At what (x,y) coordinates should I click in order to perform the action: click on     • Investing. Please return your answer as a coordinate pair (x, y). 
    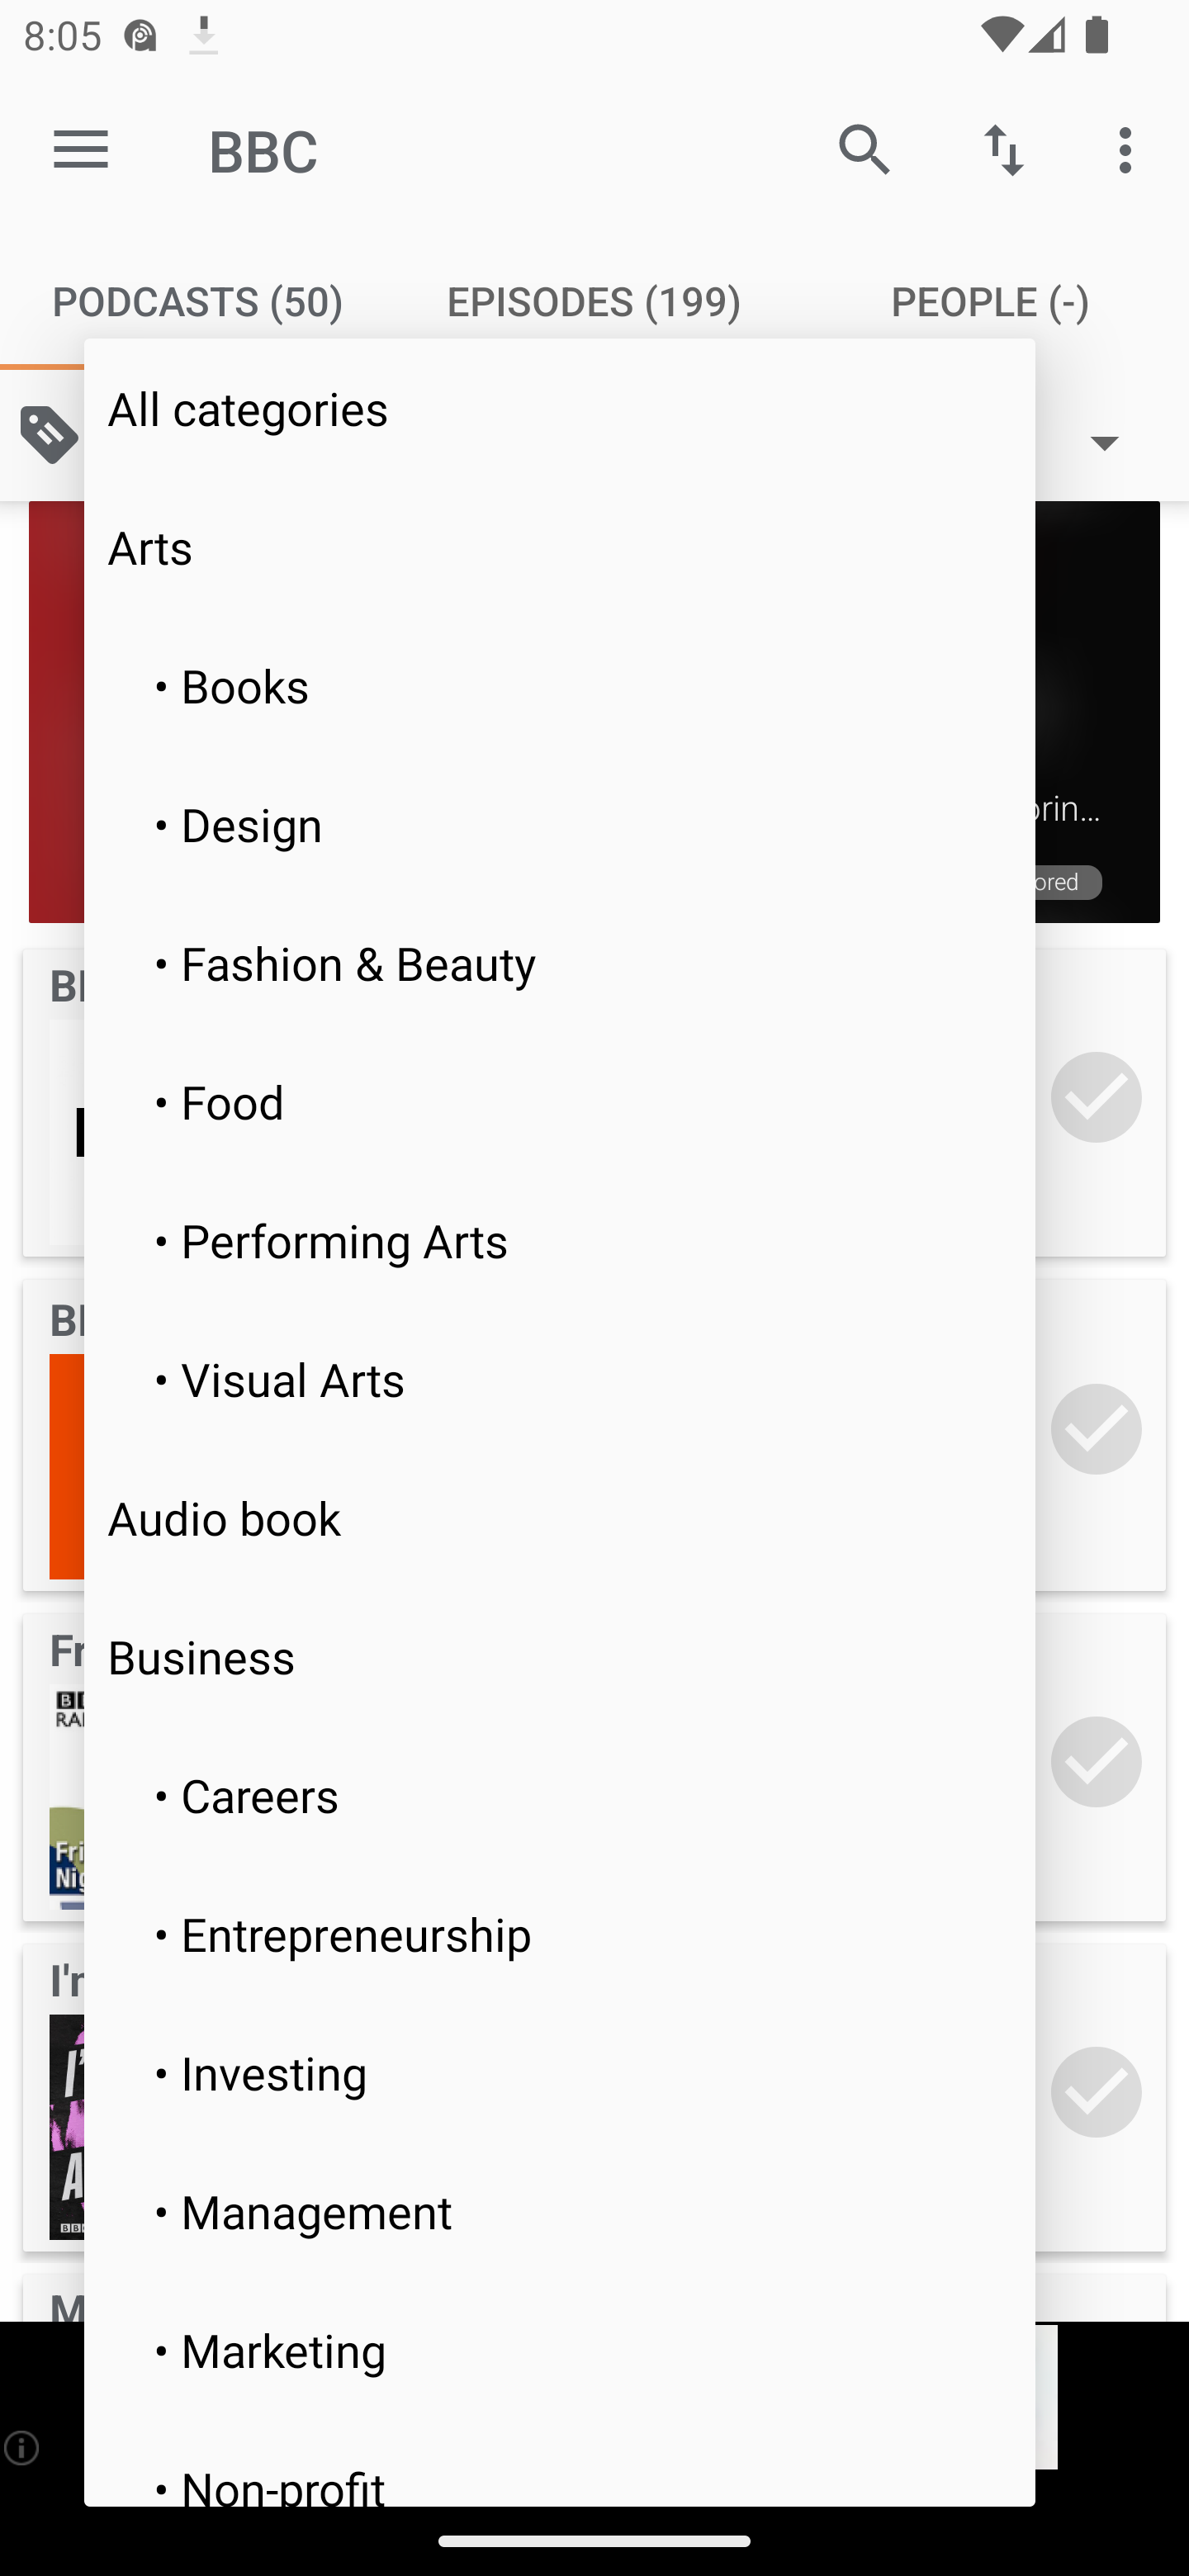
    Looking at the image, I should click on (560, 2072).